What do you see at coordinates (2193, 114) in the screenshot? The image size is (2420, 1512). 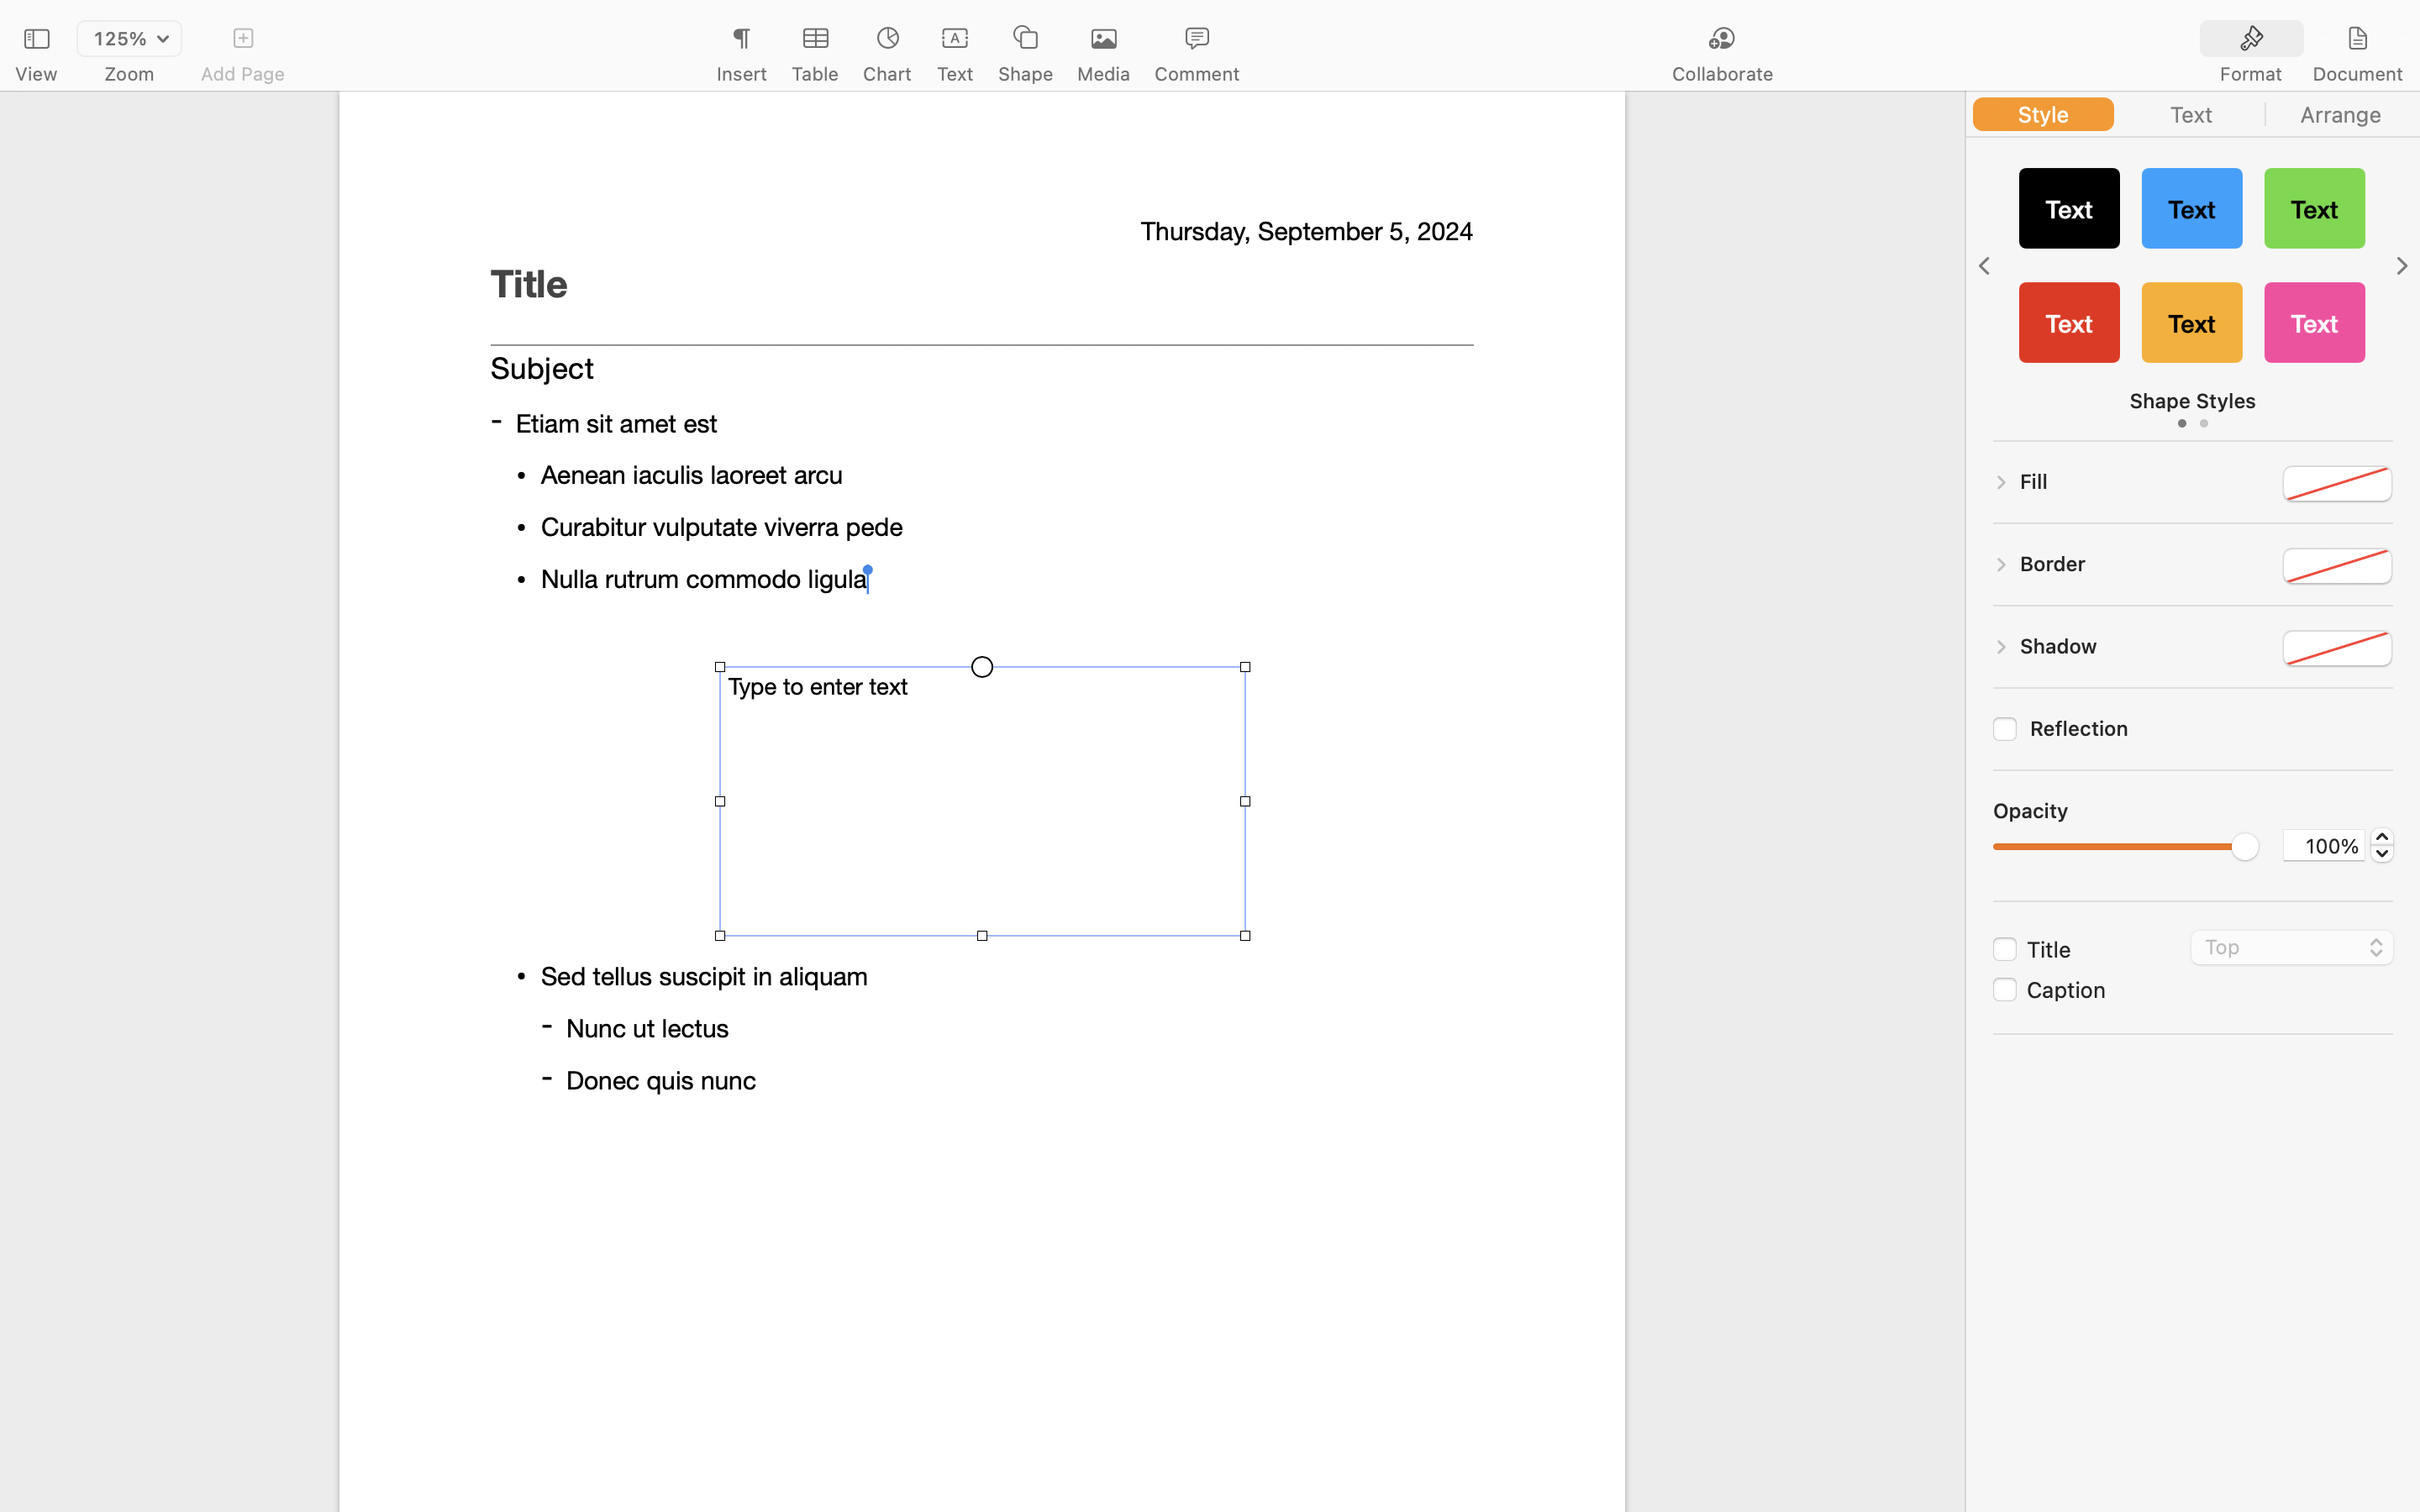 I see `<AXUIElement 0x1717b0da0> {pid=1482}` at bounding box center [2193, 114].